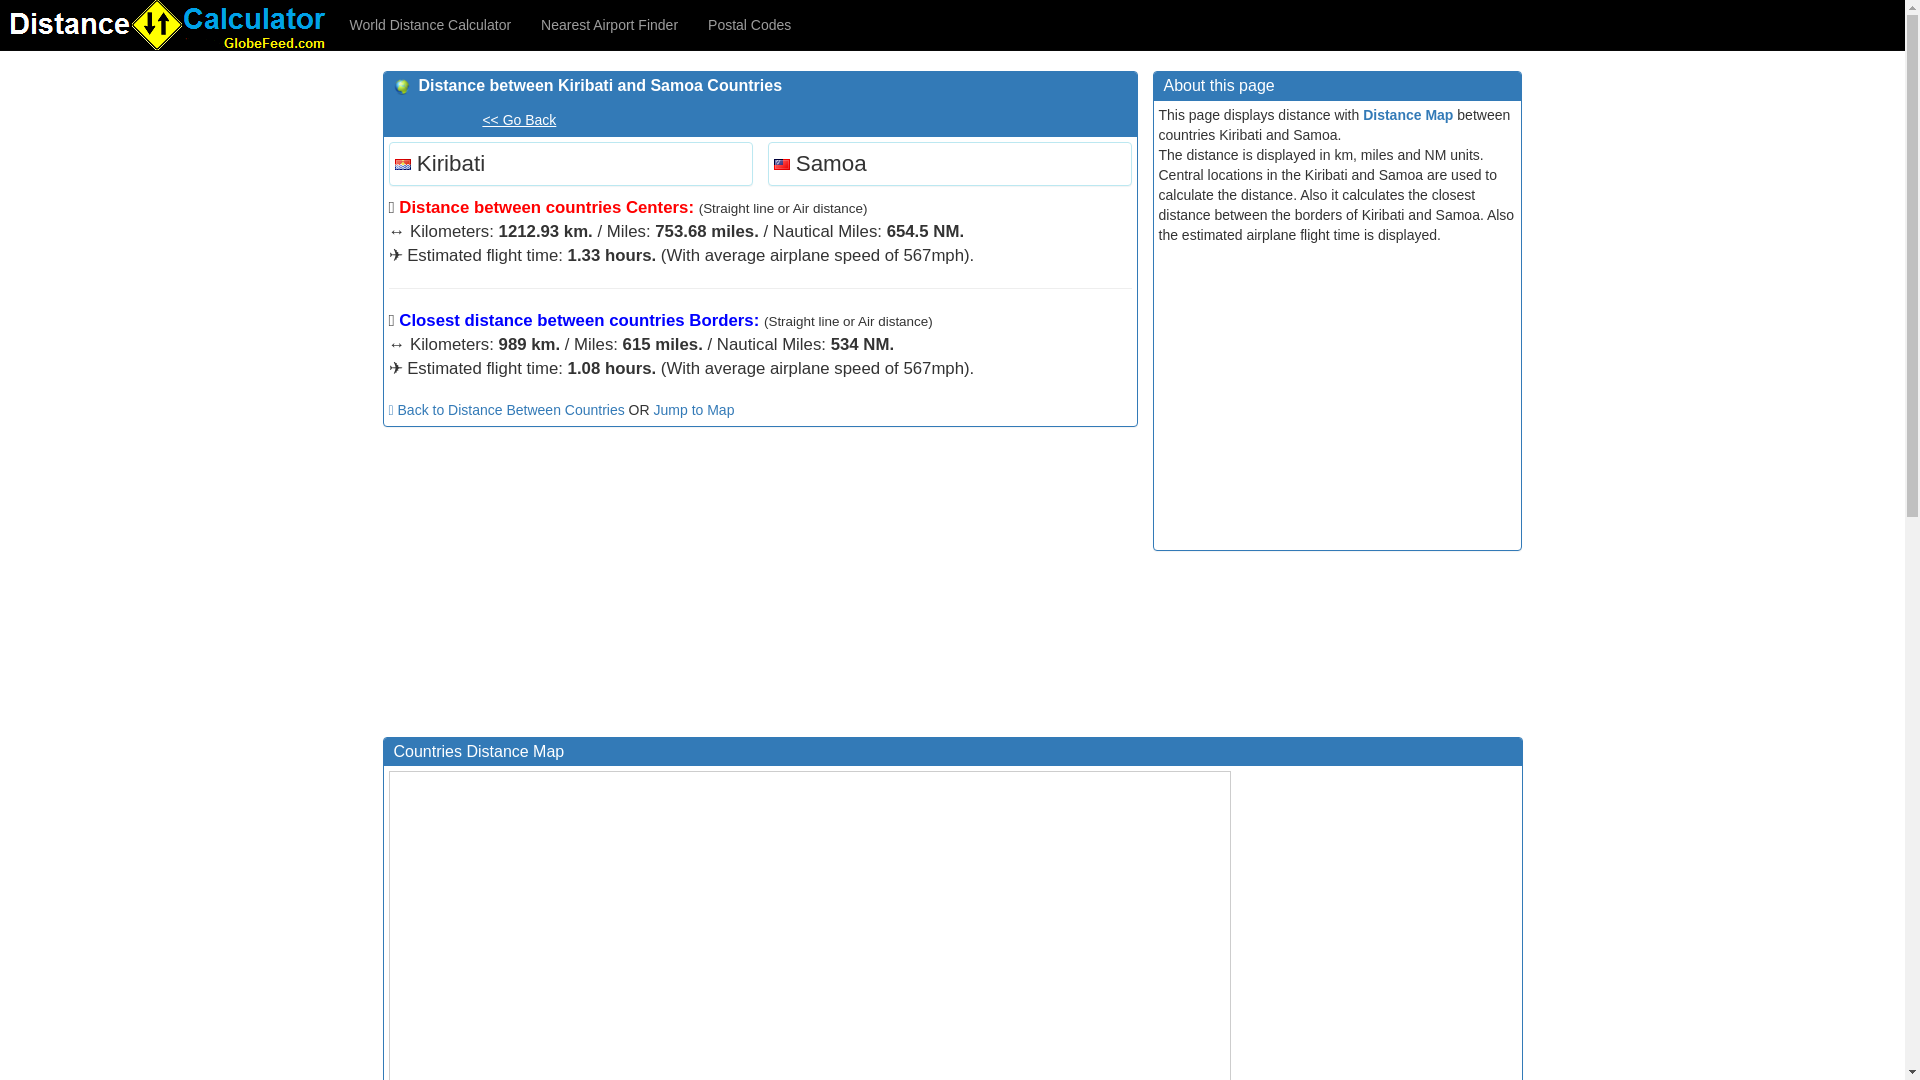 This screenshot has height=1080, width=1920. I want to click on Advertisement, so click(759, 586).